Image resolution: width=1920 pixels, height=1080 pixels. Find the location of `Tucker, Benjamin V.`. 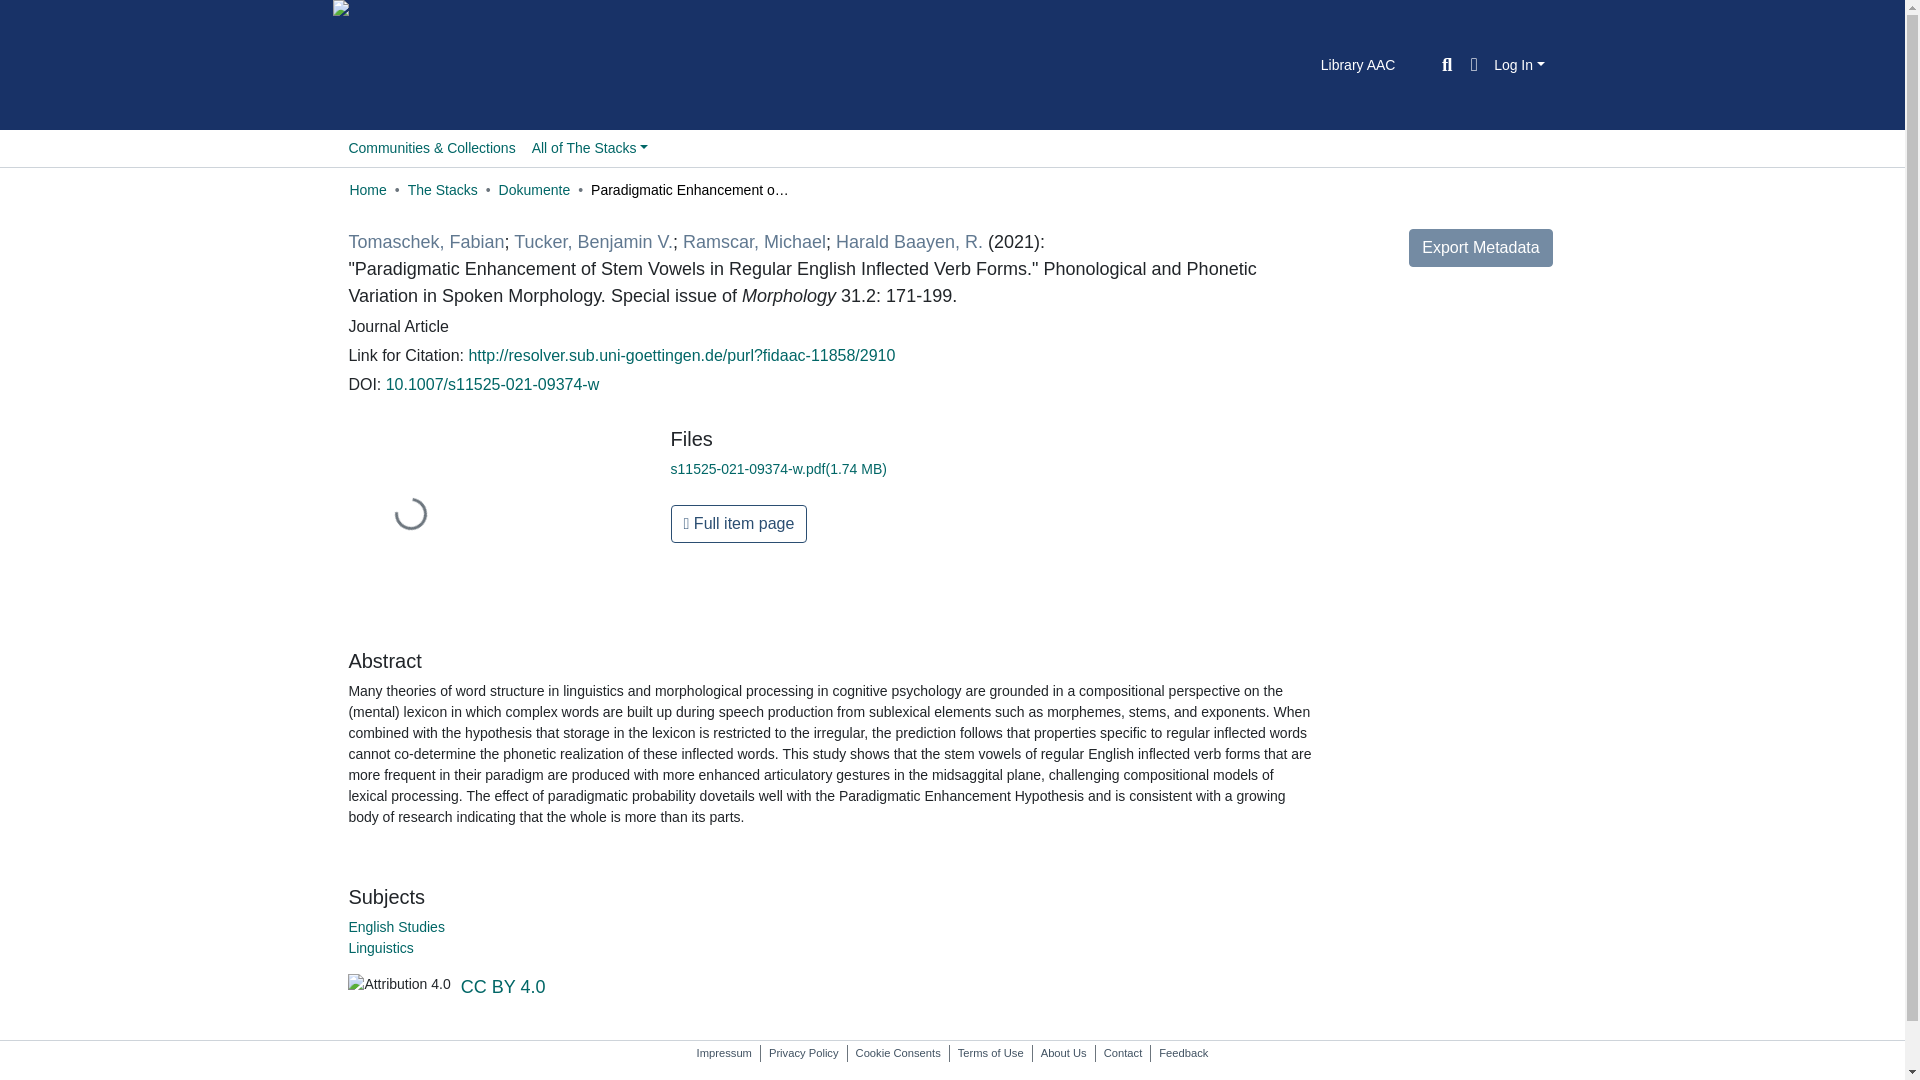

Tucker, Benjamin V. is located at coordinates (594, 242).